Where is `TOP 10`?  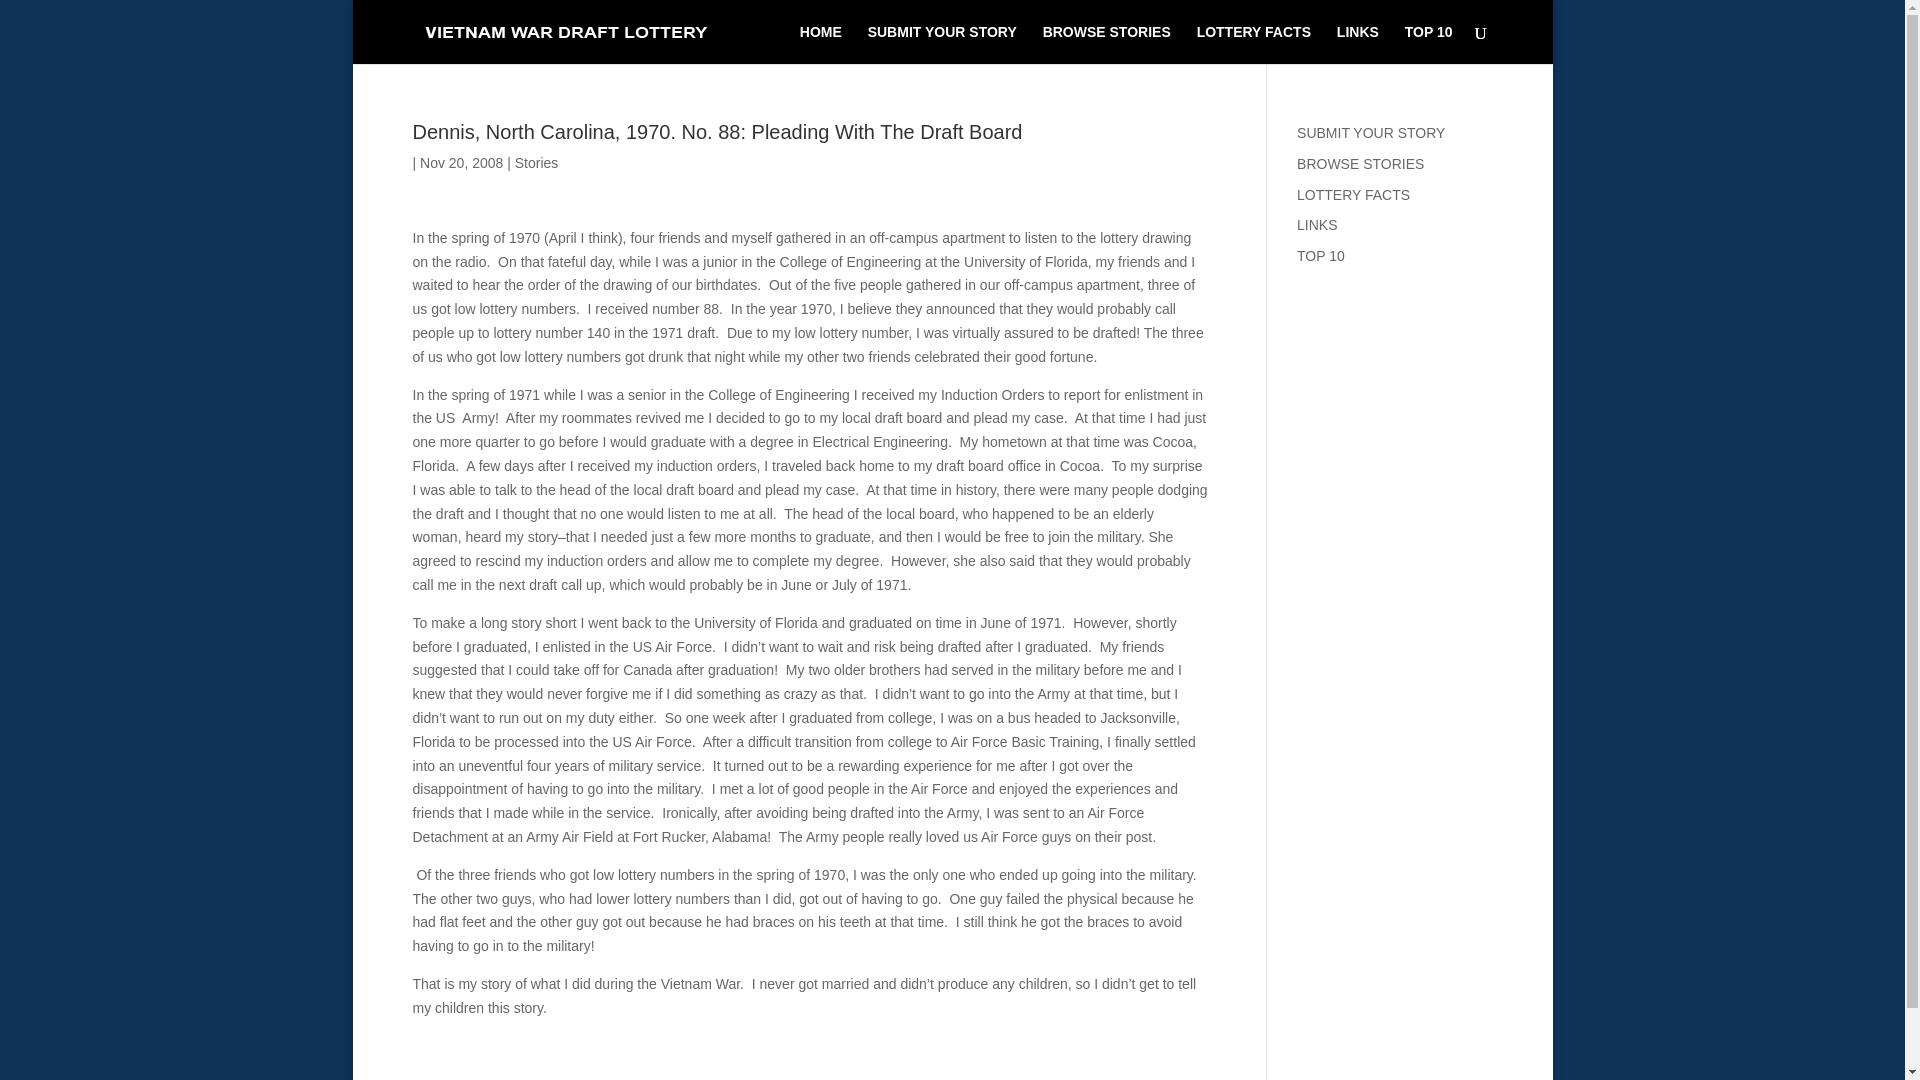 TOP 10 is located at coordinates (1429, 44).